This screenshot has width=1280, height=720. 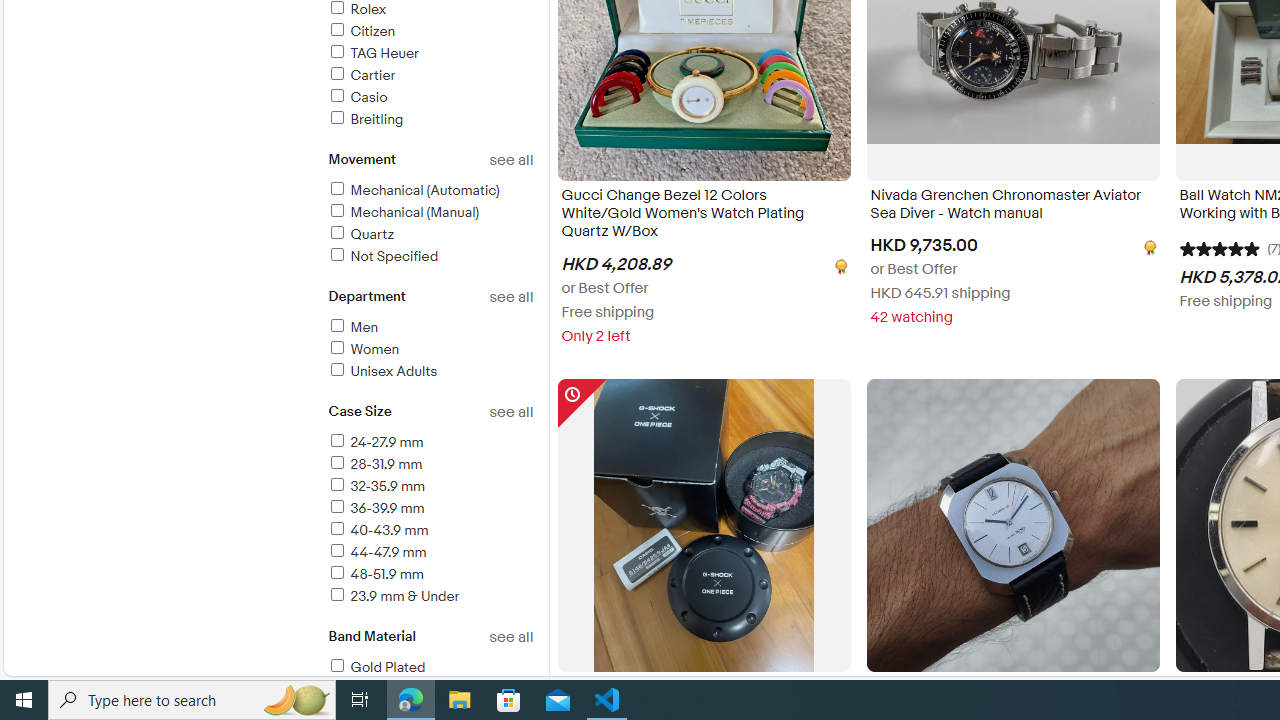 I want to click on 32-35.9 mm, so click(x=430, y=487).